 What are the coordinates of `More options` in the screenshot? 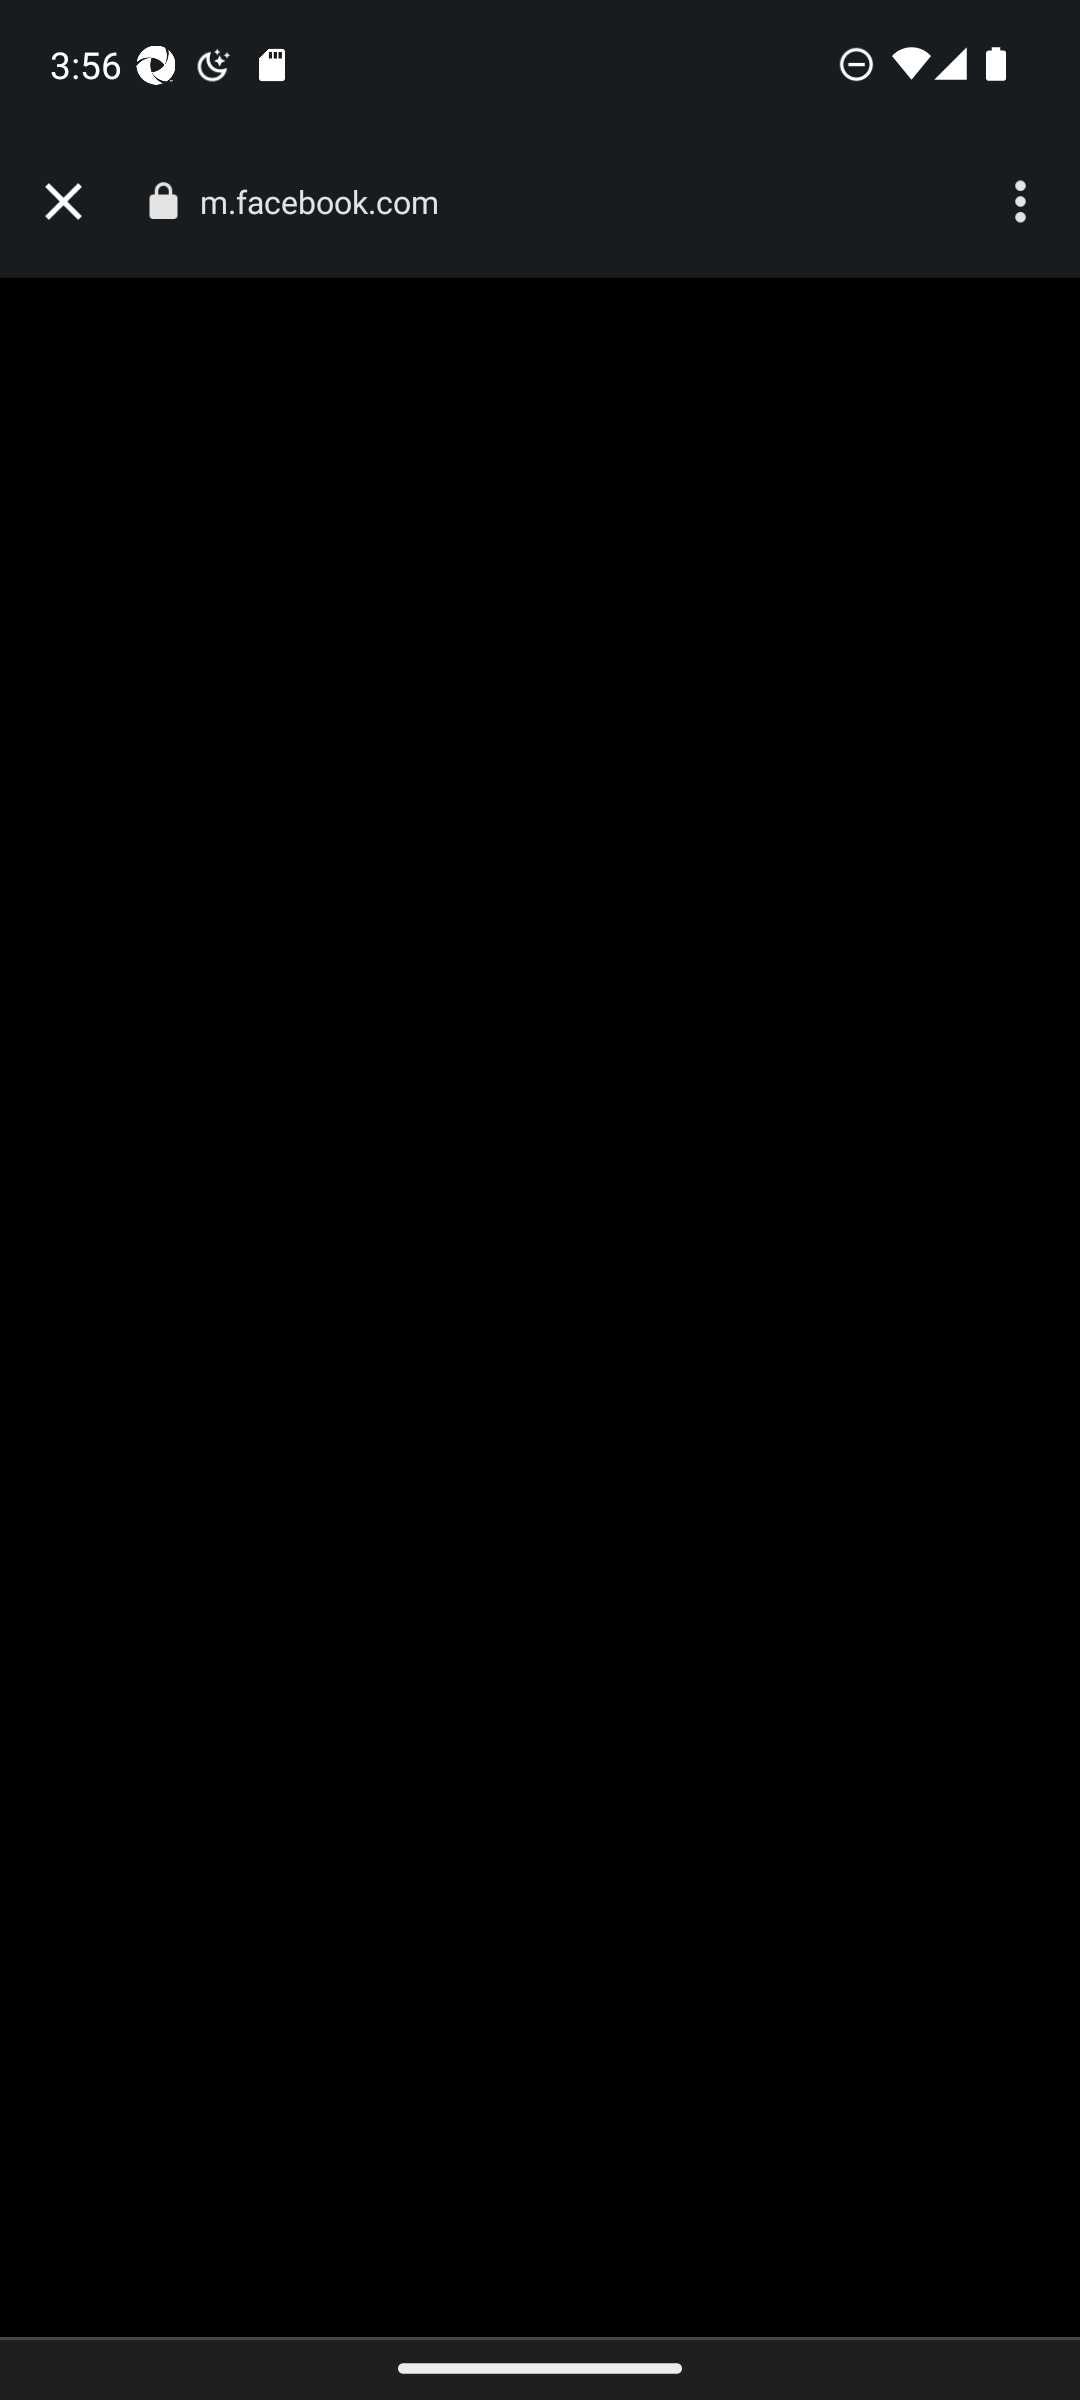 It's located at (1024, 202).